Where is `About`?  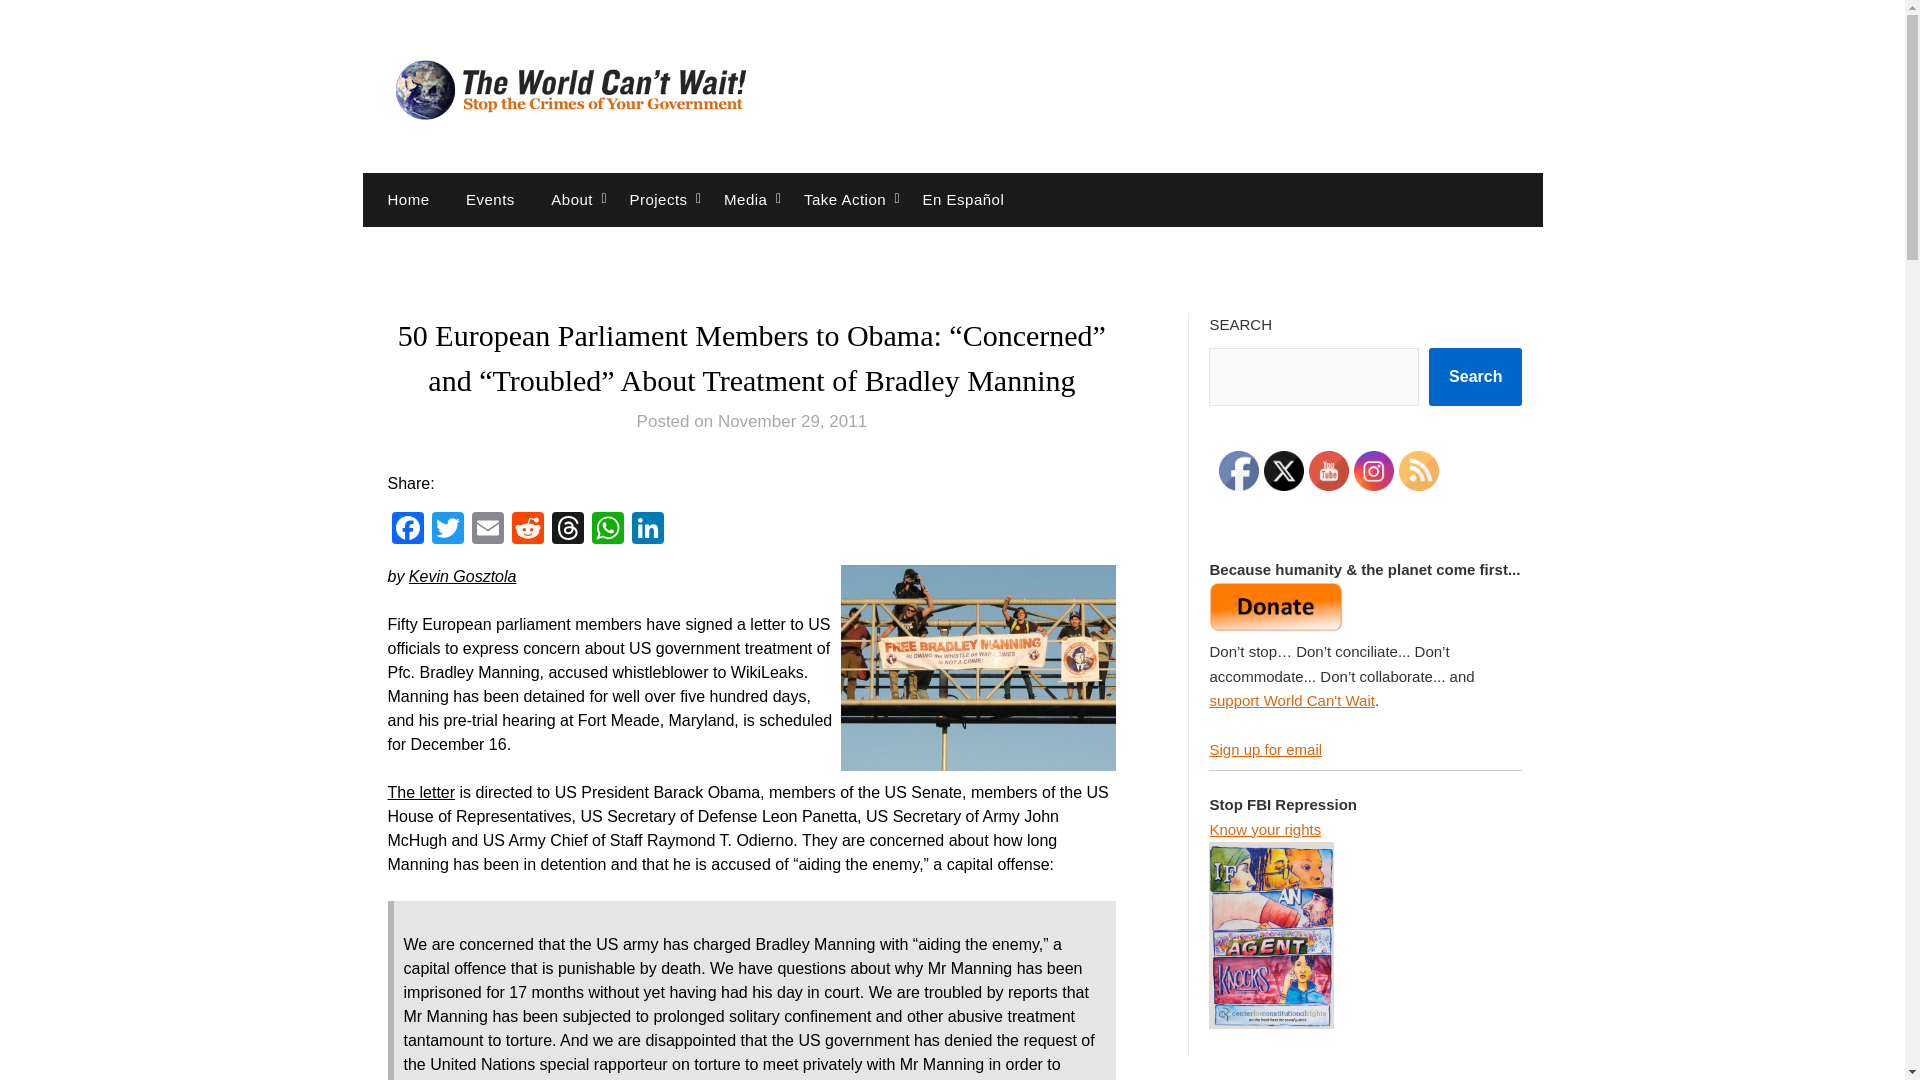 About is located at coordinates (572, 199).